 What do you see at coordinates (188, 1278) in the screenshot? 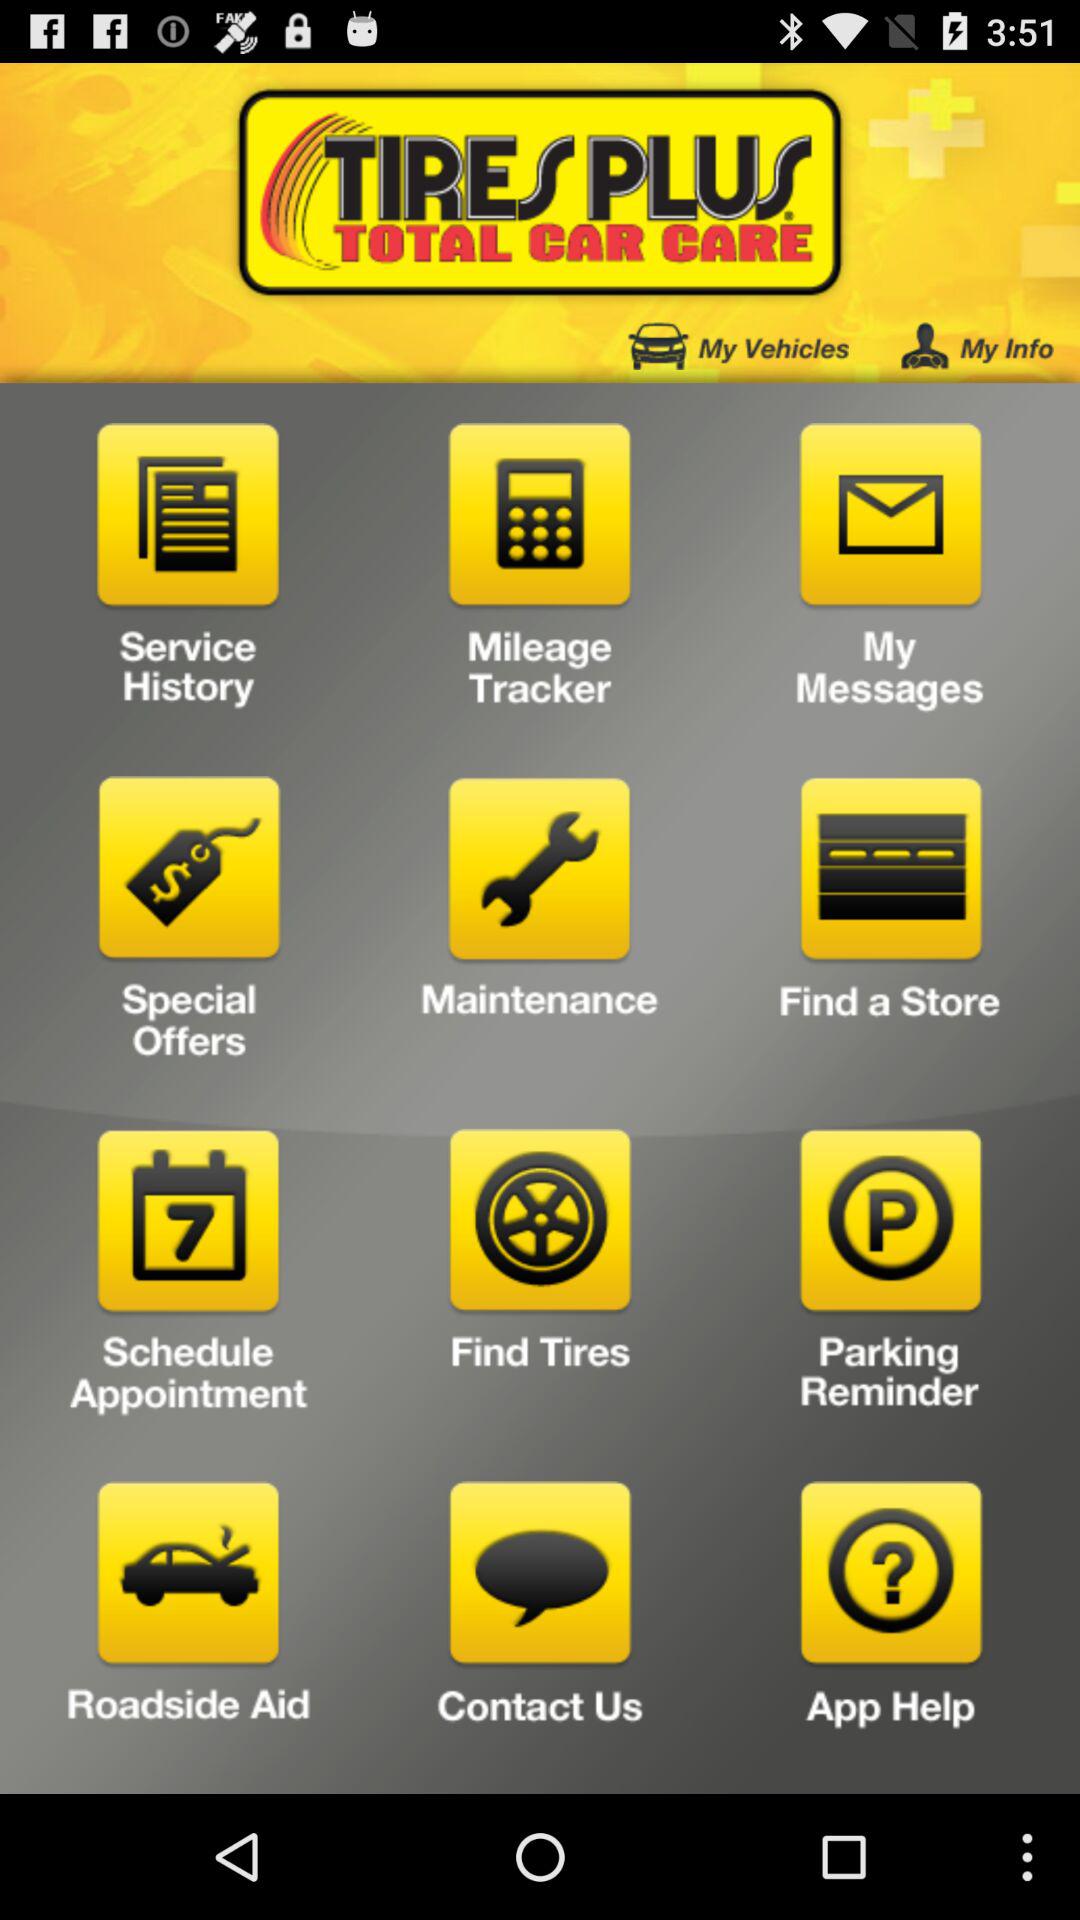
I see `schedule appointment` at bounding box center [188, 1278].